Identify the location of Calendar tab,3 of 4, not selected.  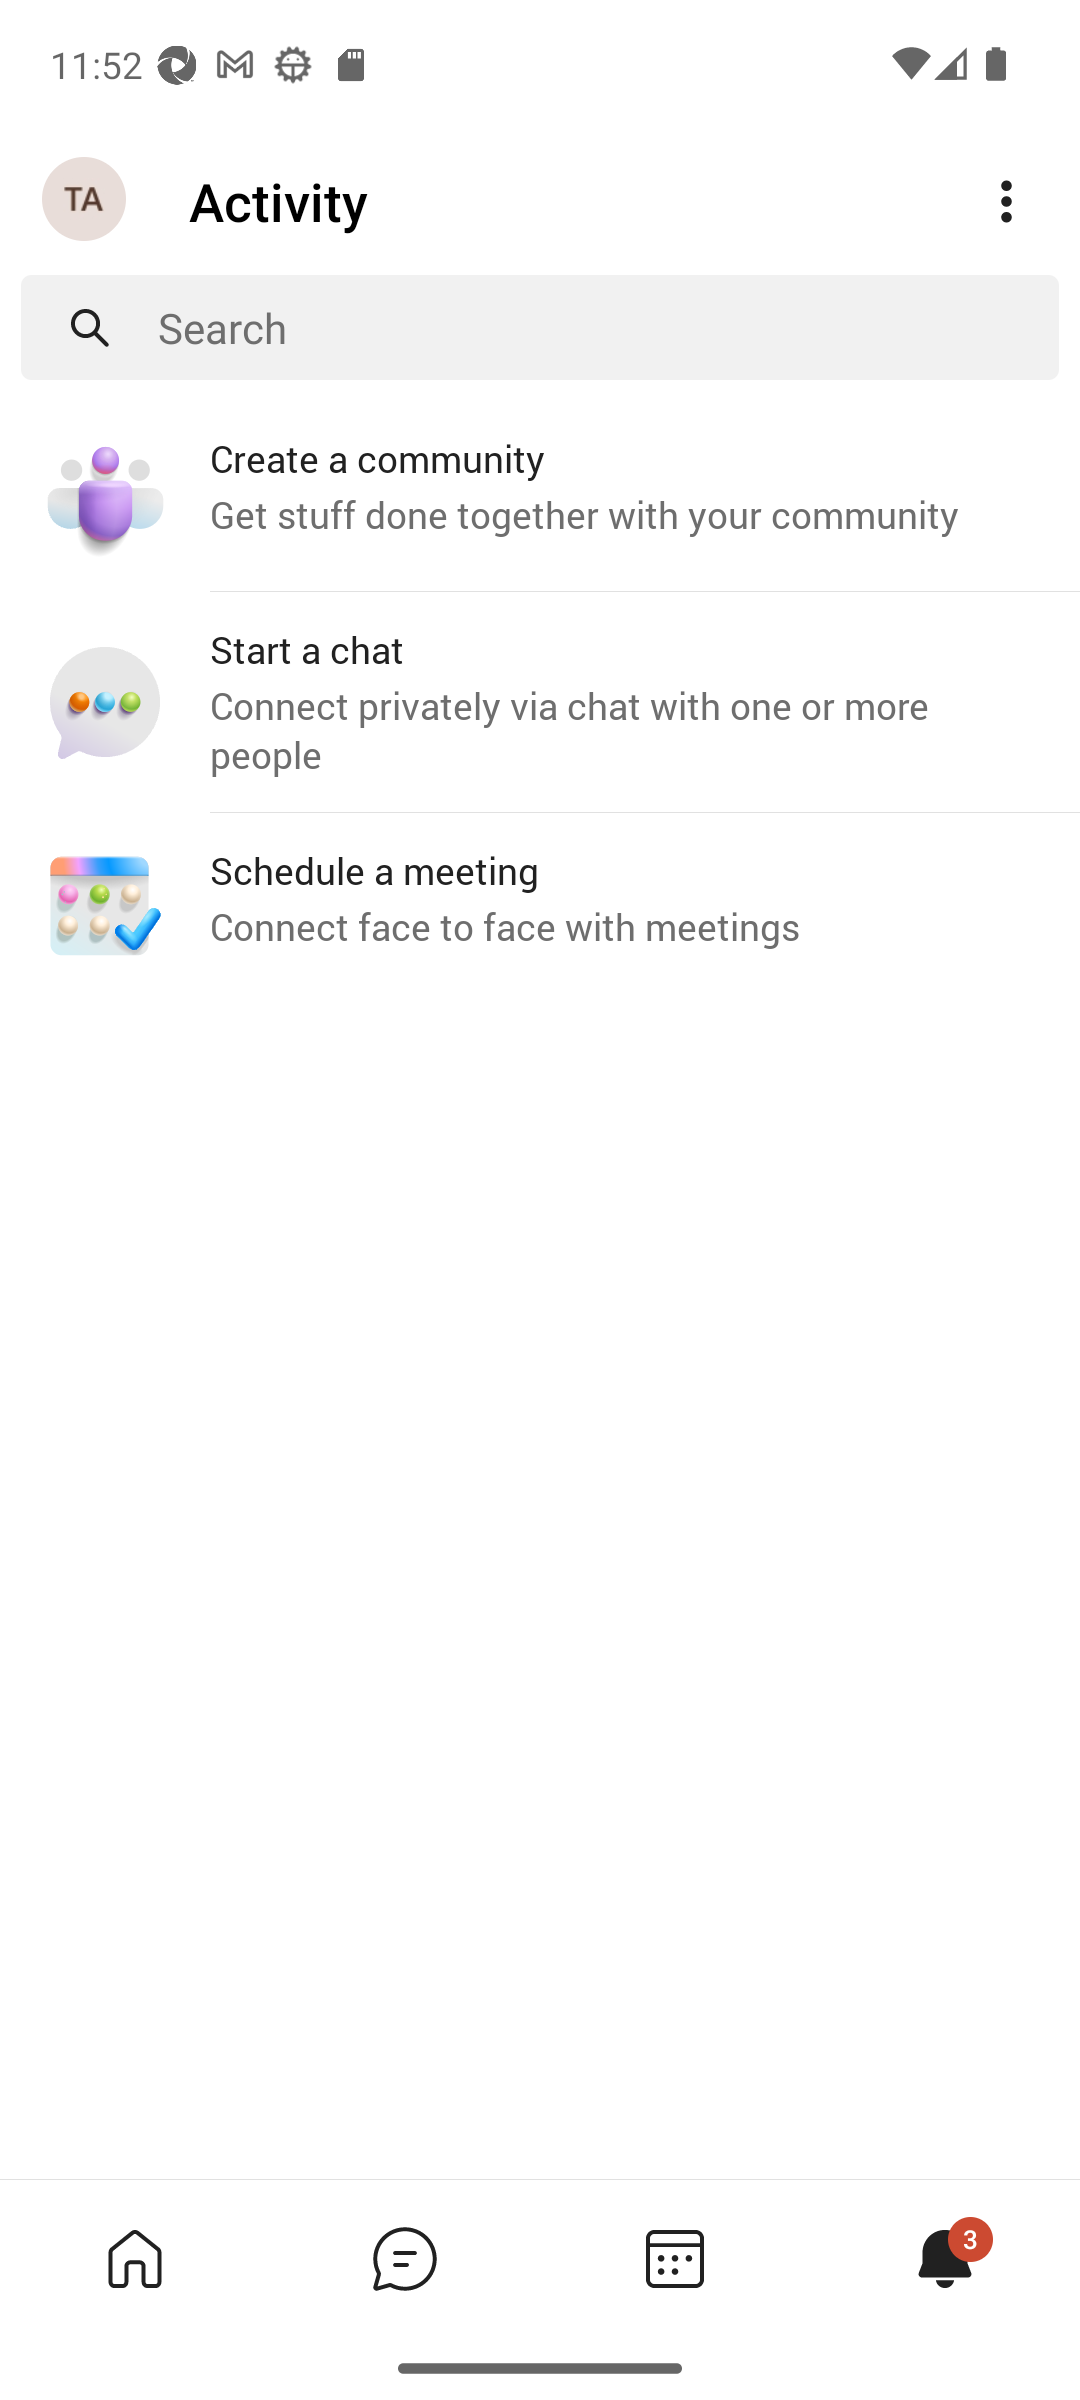
(674, 2258).